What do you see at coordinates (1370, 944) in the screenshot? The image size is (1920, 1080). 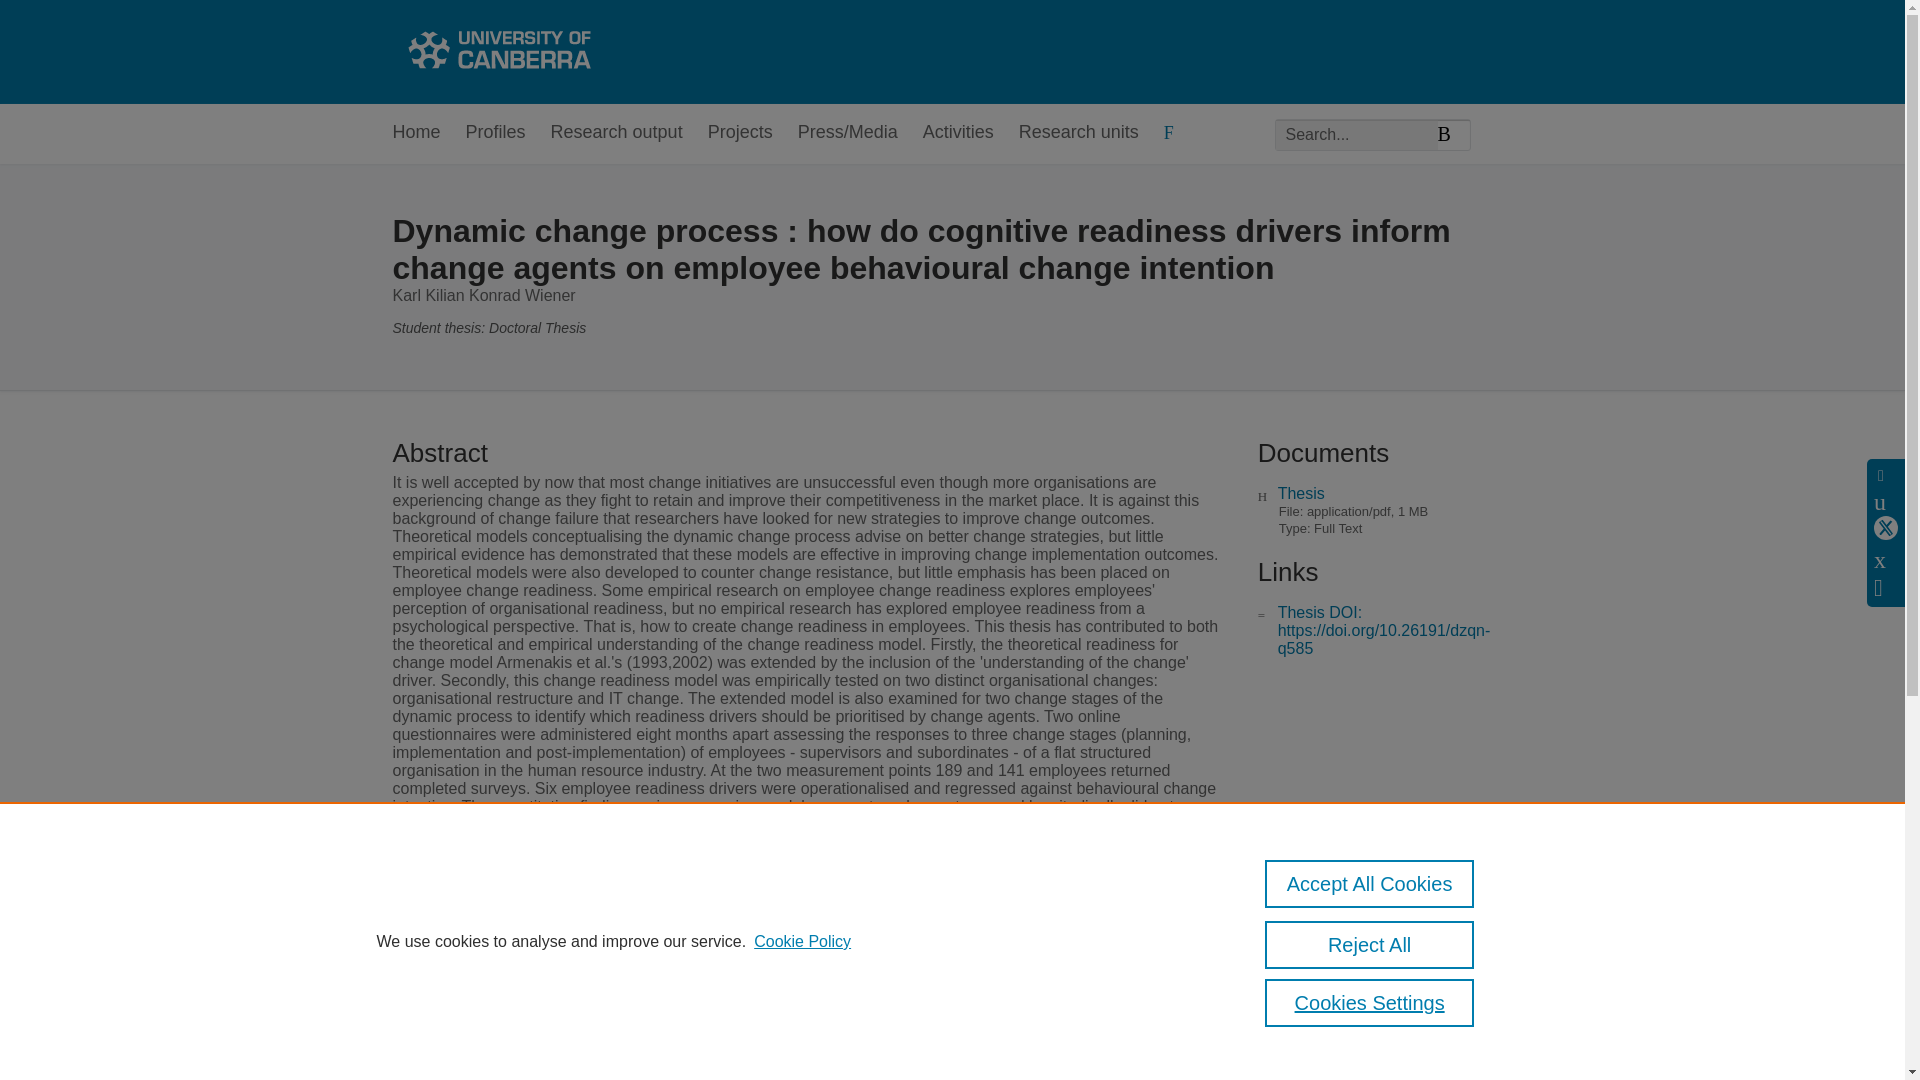 I see `Reject All` at bounding box center [1370, 944].